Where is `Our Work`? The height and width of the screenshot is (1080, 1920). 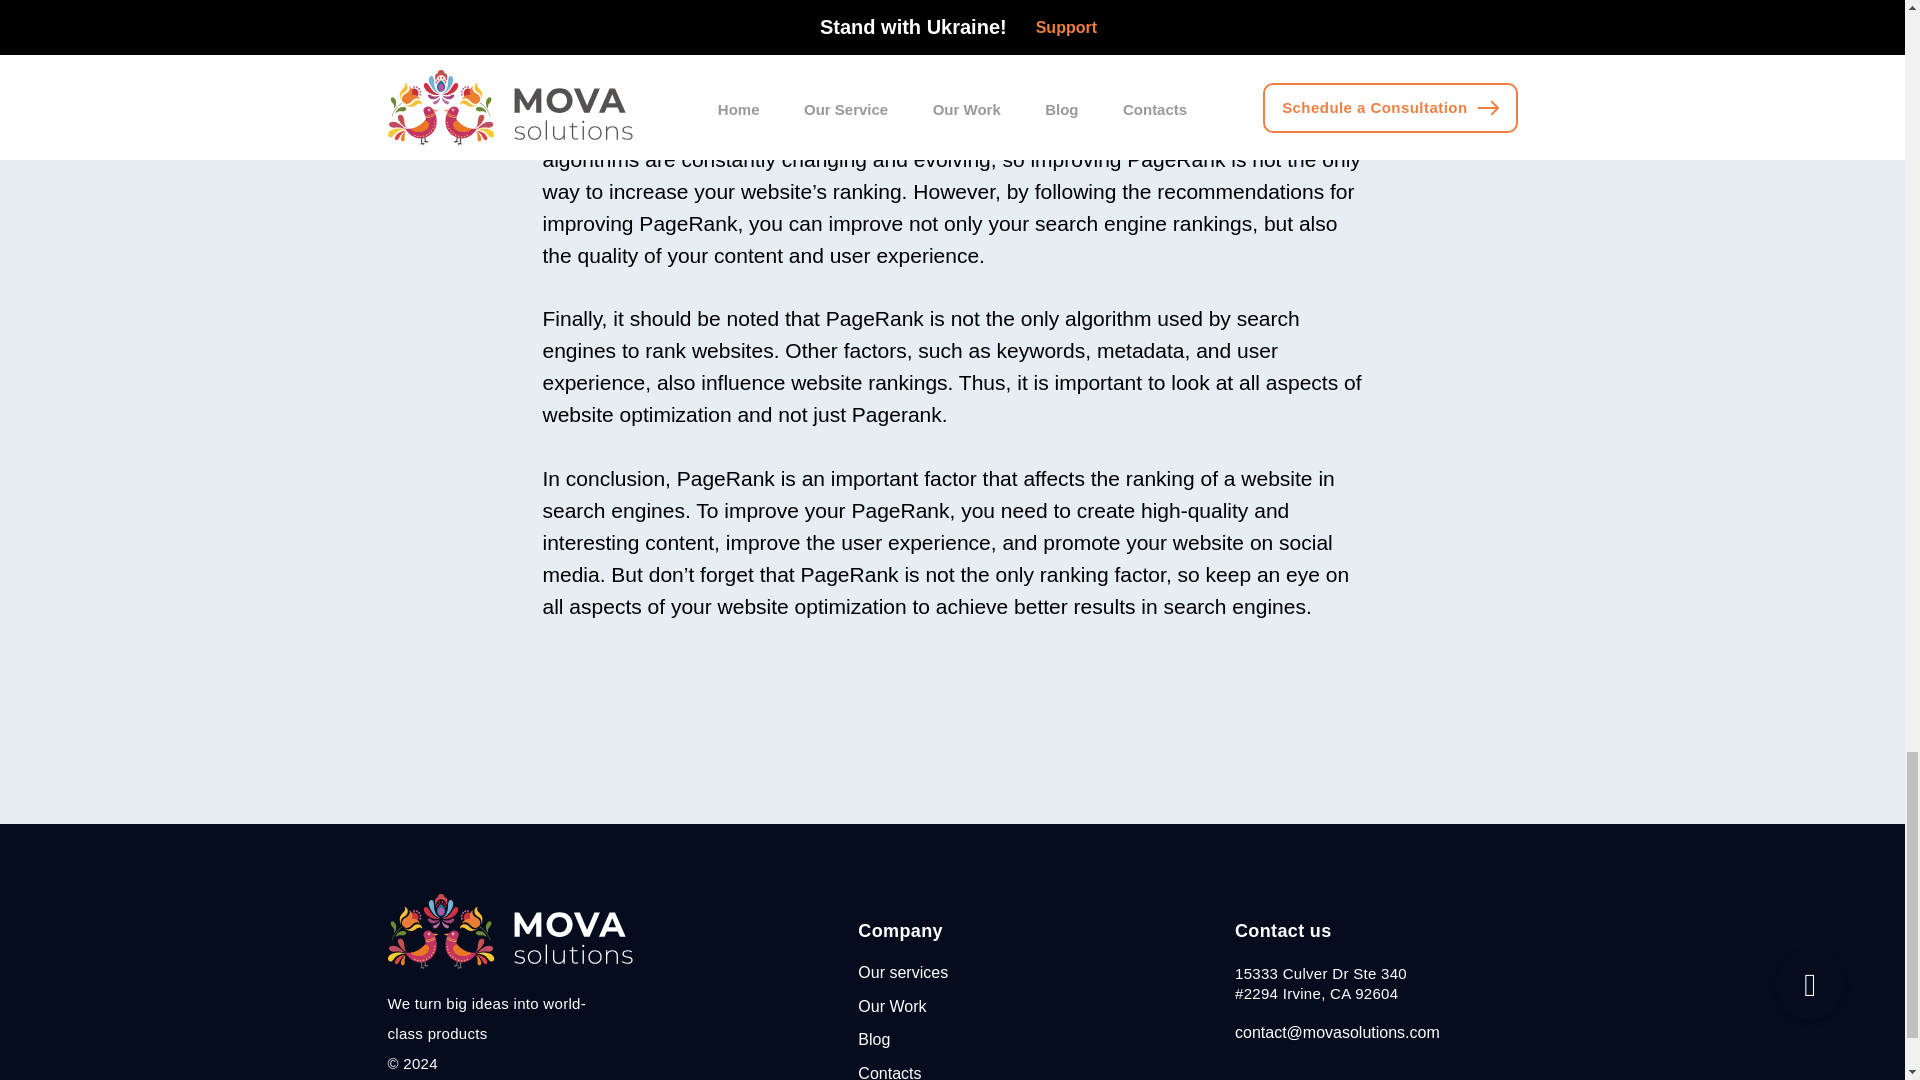 Our Work is located at coordinates (892, 1006).